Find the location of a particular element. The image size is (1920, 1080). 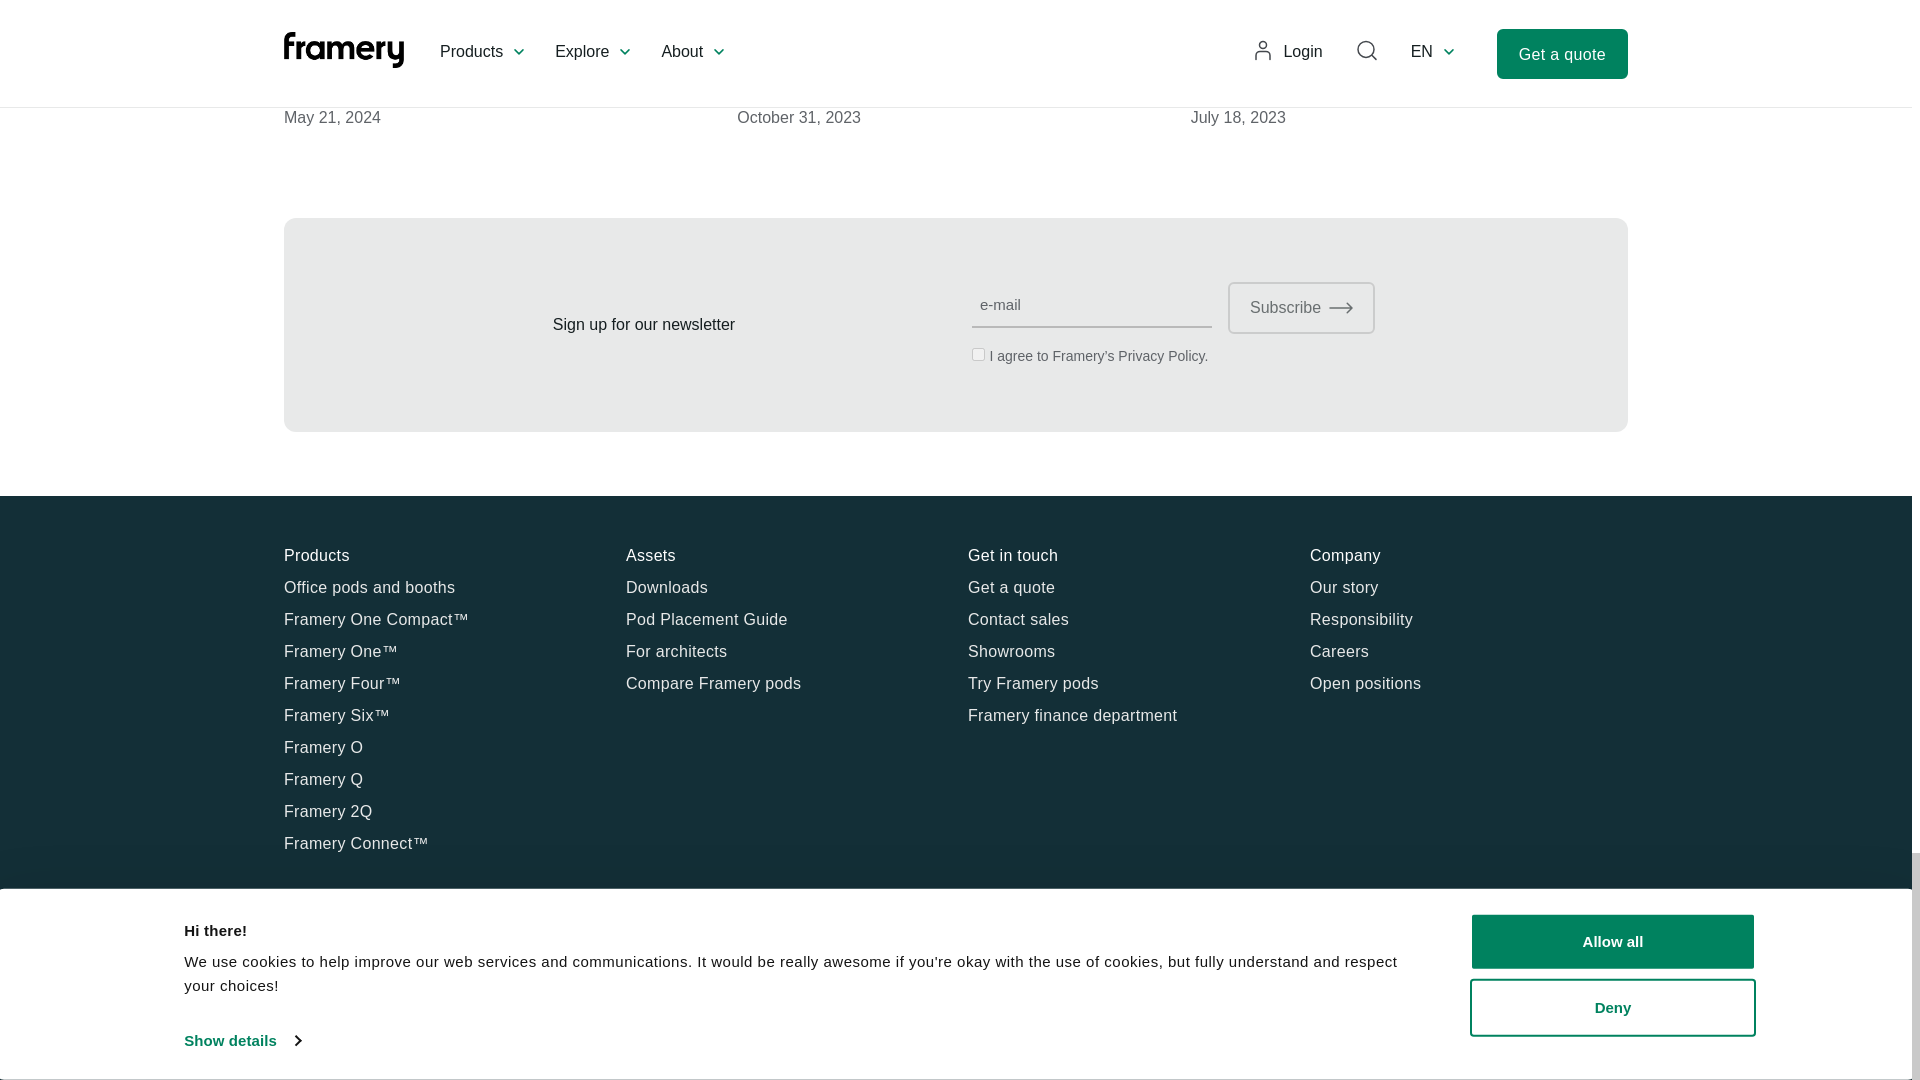

1 is located at coordinates (978, 354).